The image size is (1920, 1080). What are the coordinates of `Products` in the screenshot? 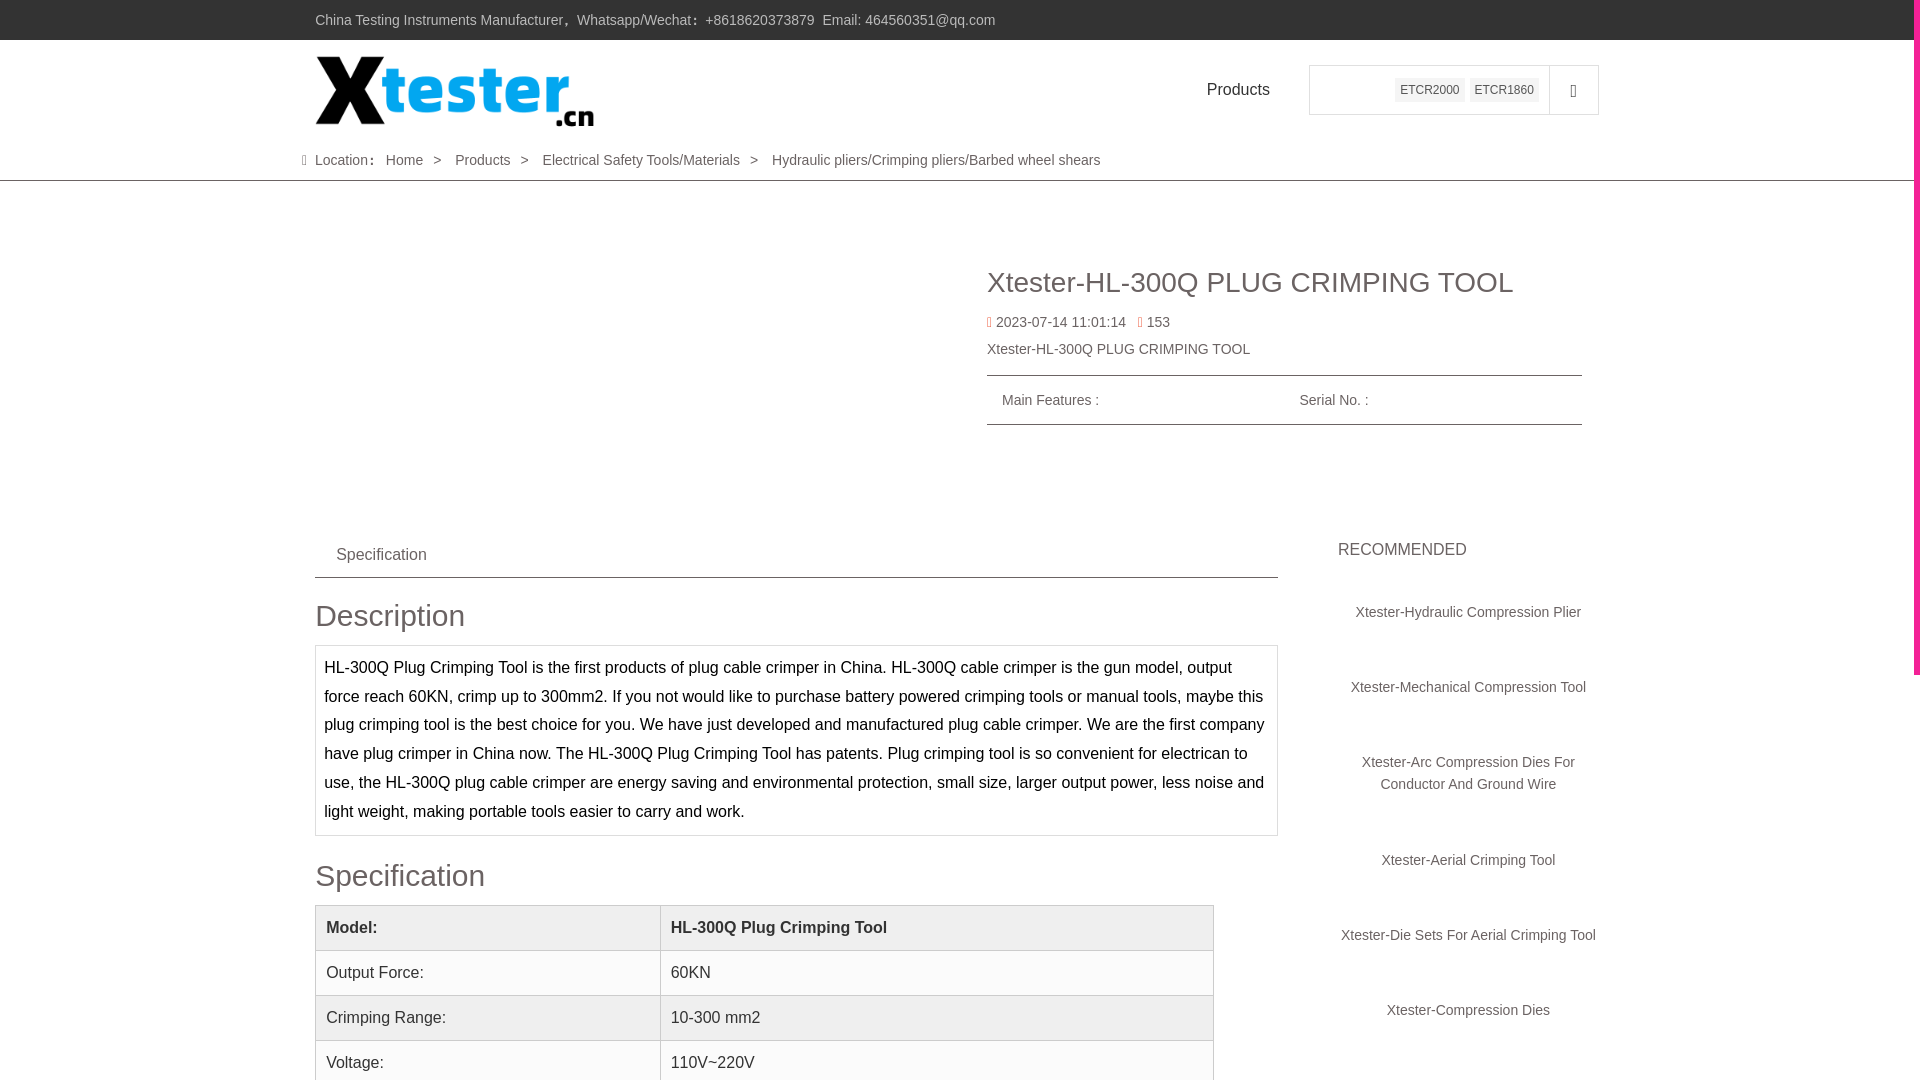 It's located at (1238, 89).